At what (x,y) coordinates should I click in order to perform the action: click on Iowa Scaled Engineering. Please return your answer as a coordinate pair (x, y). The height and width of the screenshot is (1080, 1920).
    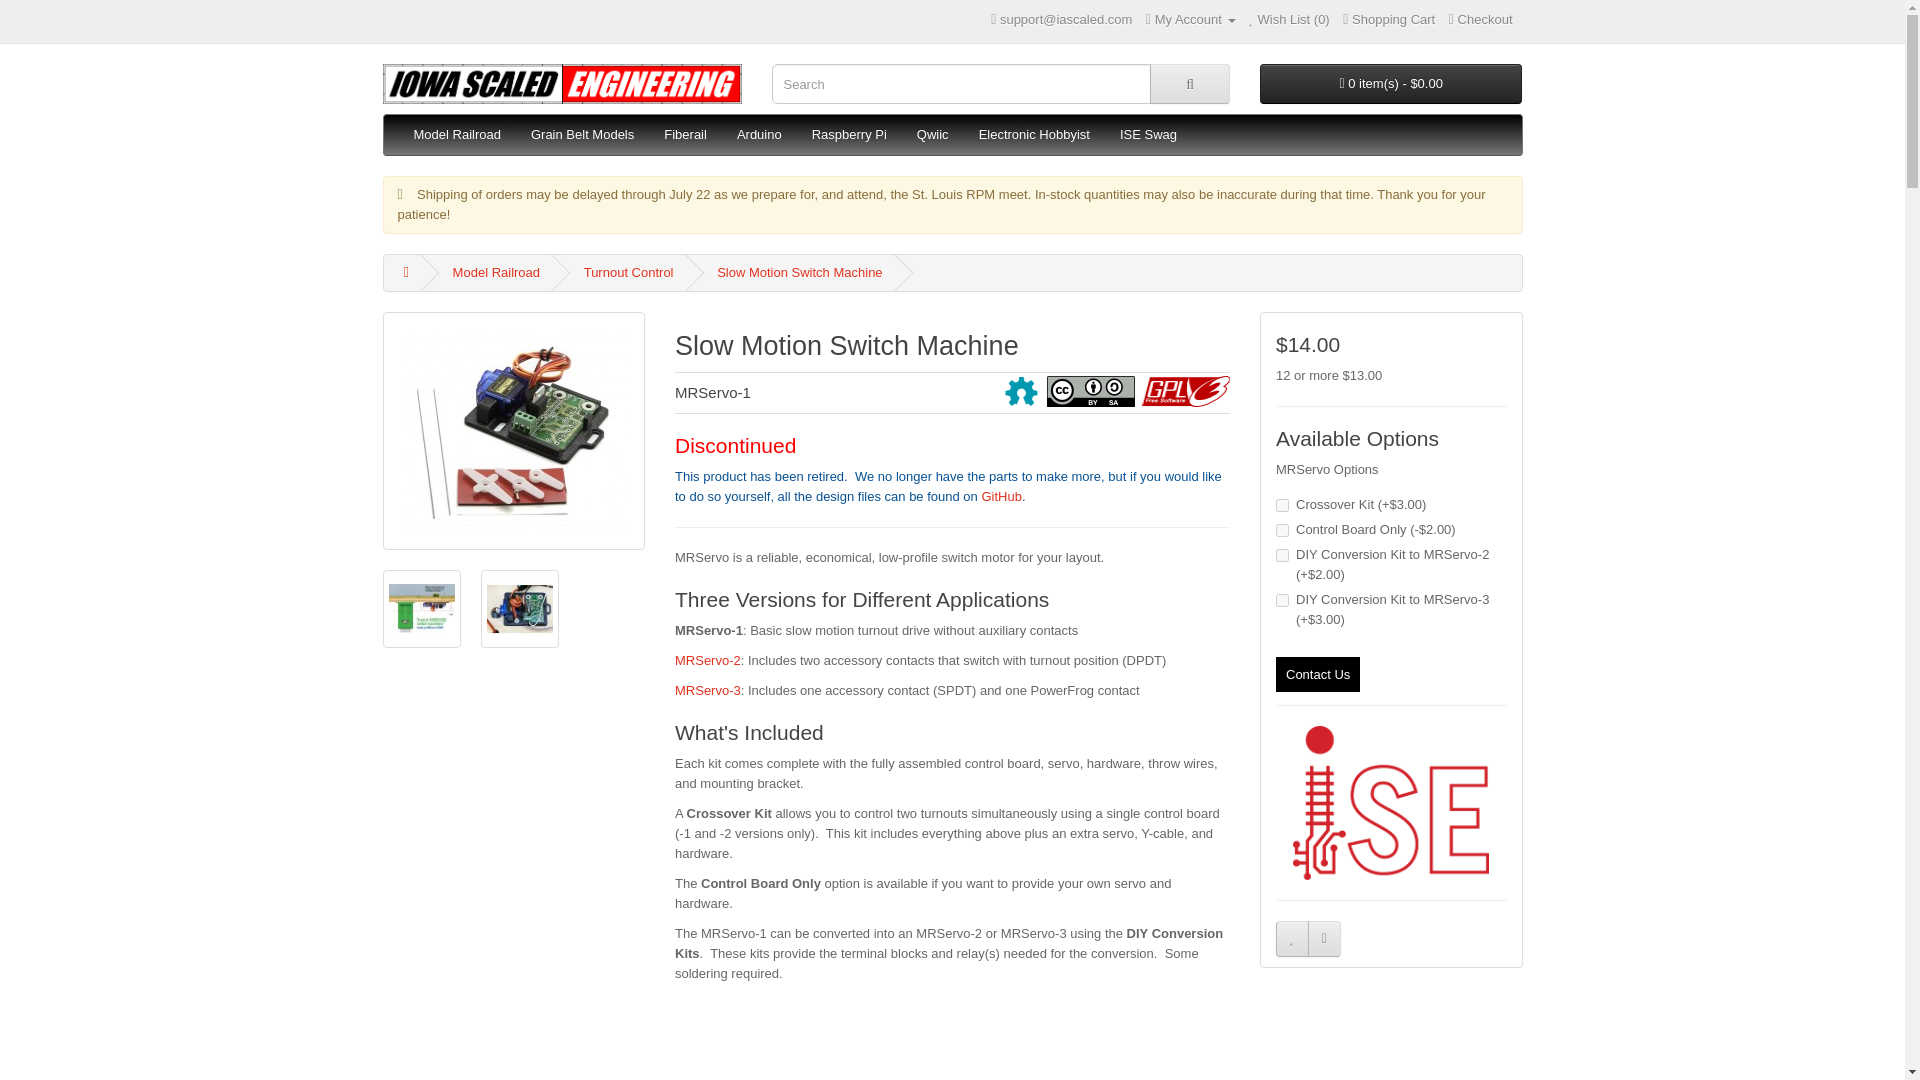
    Looking at the image, I should click on (562, 83).